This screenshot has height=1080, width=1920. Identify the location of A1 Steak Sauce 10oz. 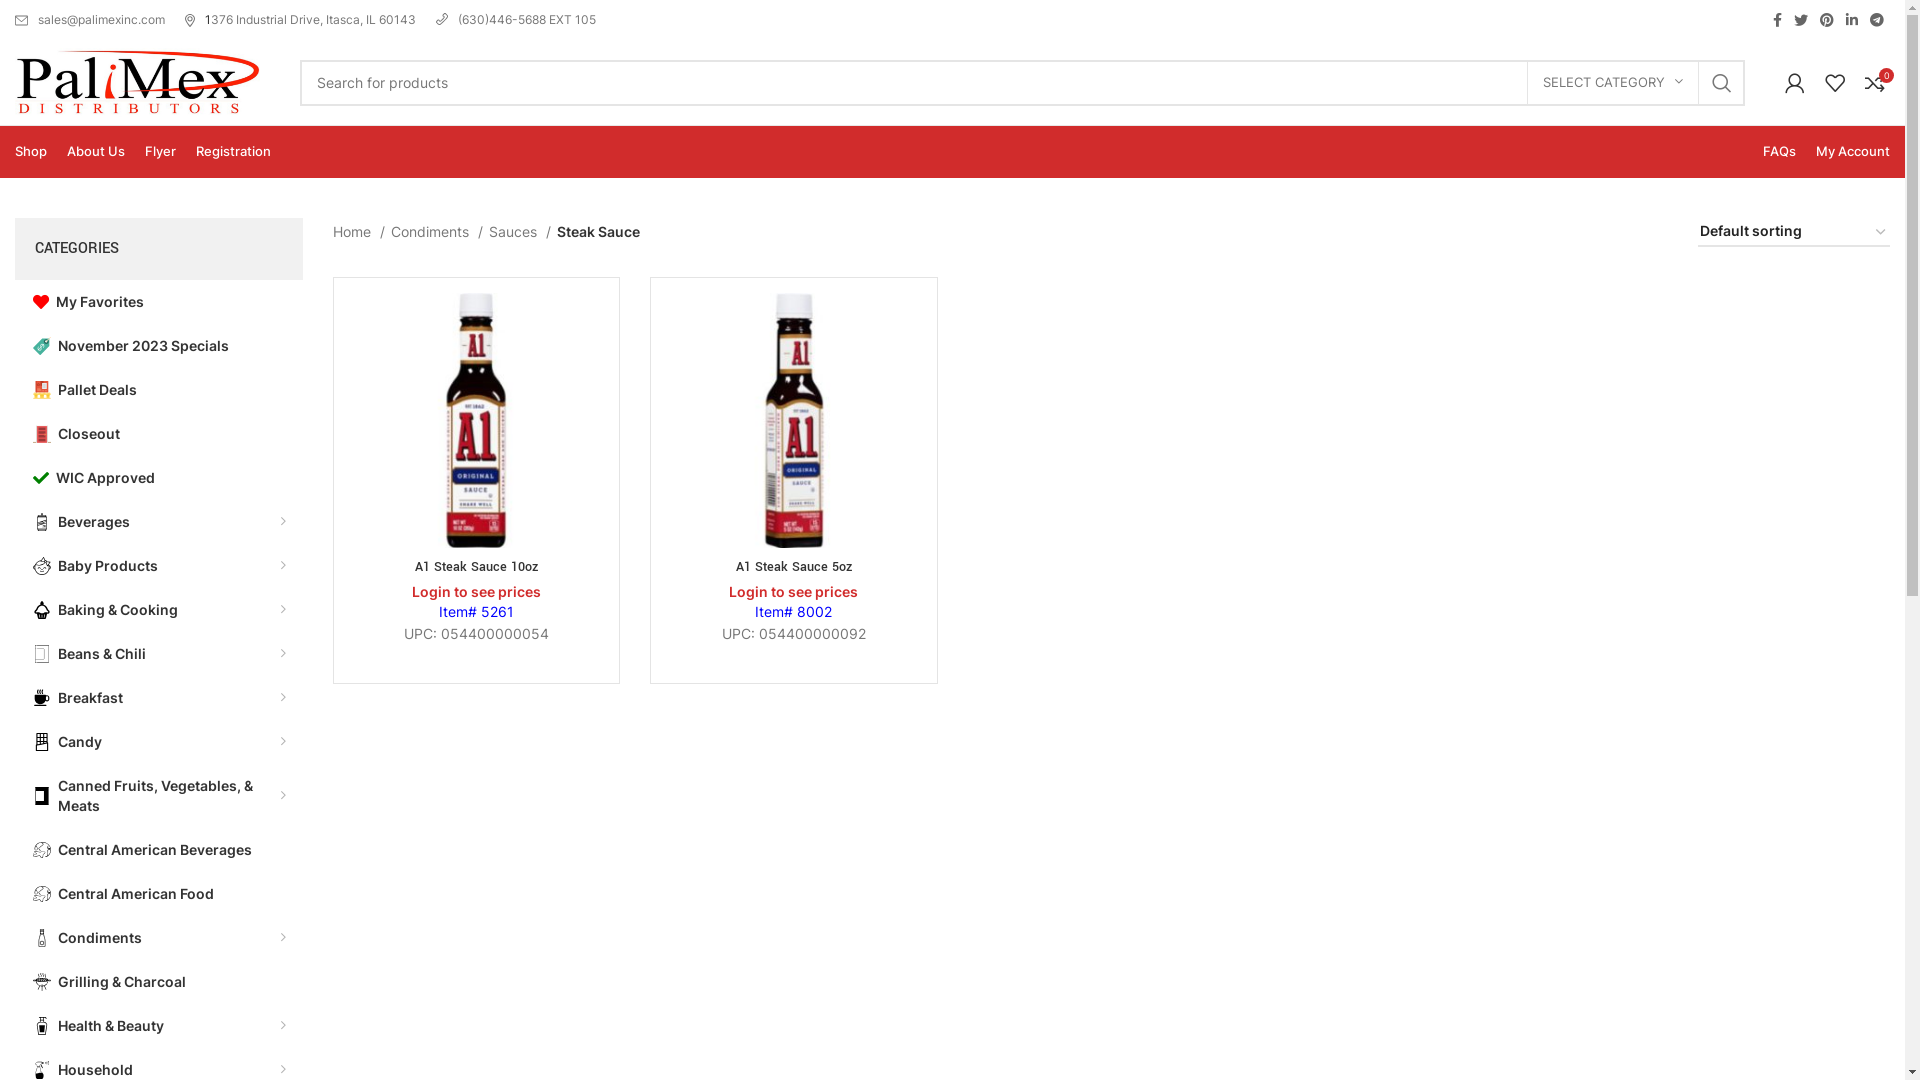
(476, 567).